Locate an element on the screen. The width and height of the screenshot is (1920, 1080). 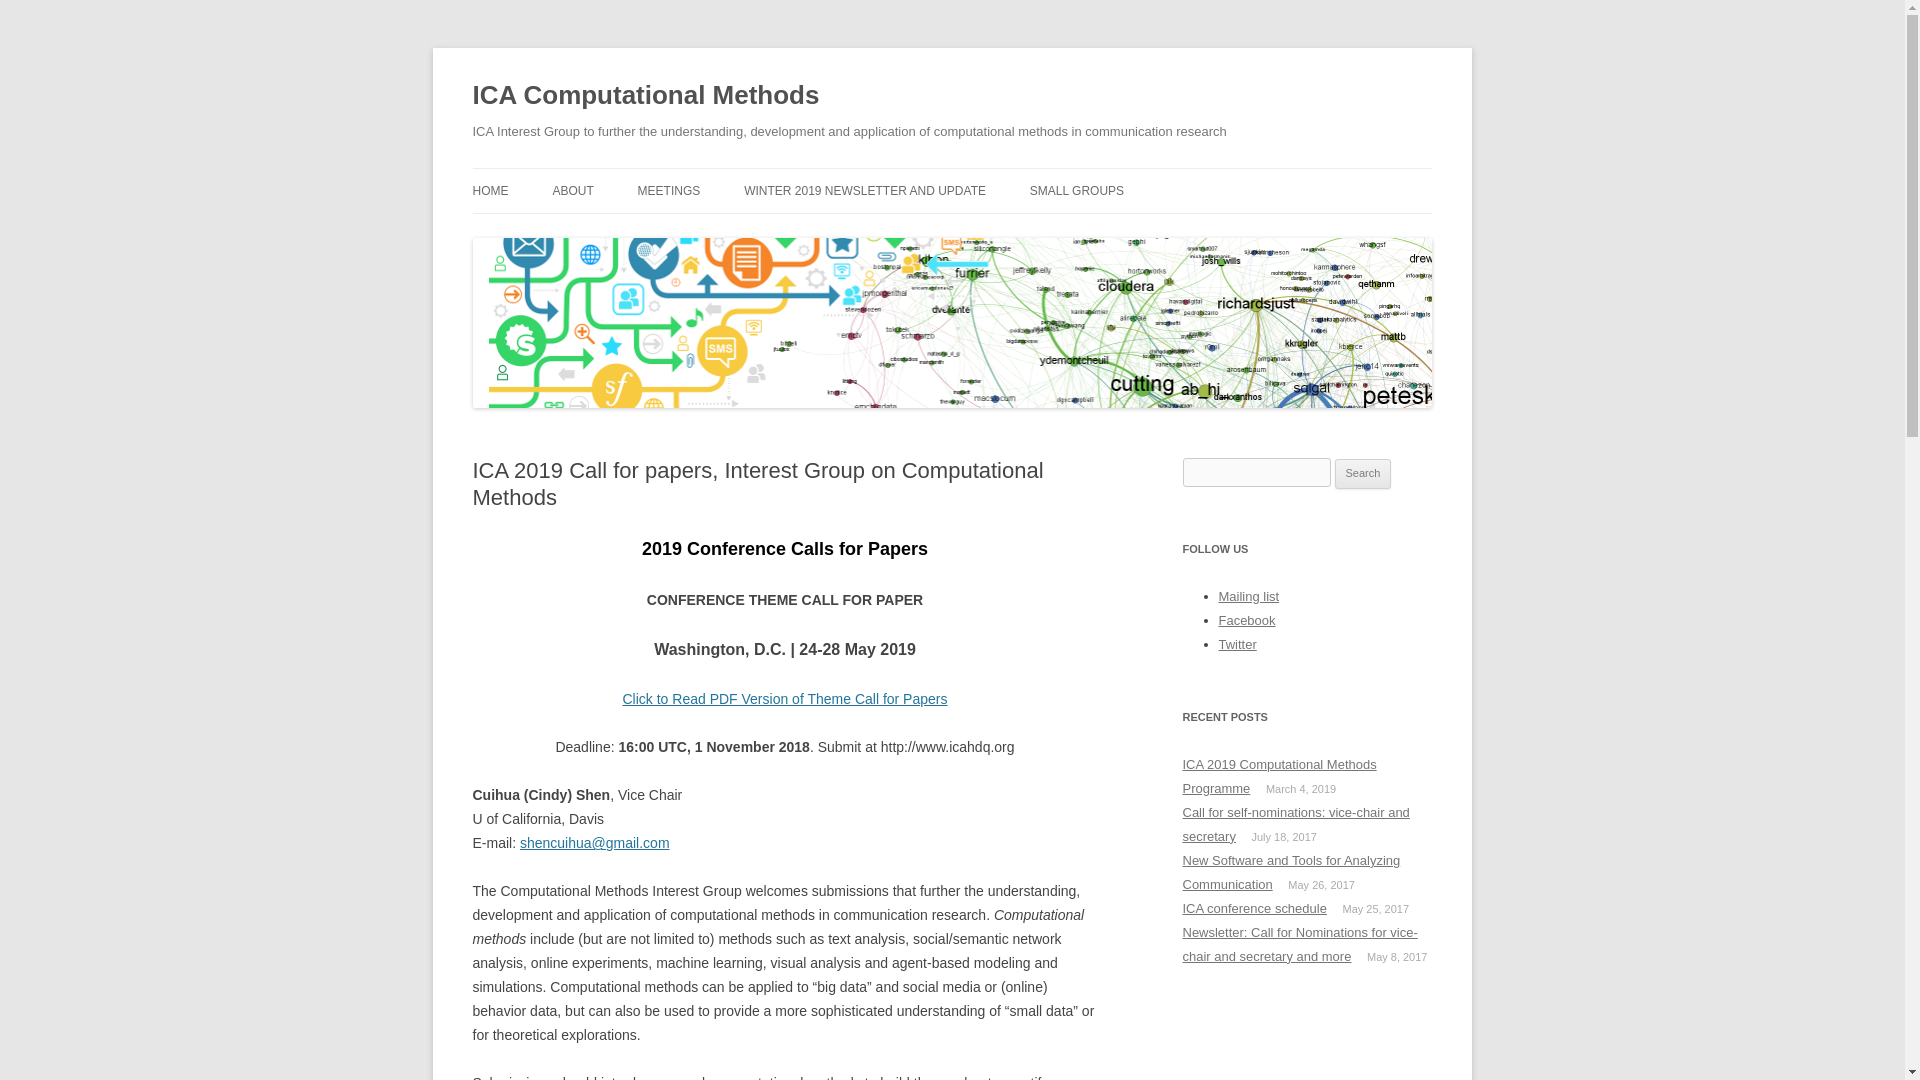
New Software and Tools for Analyzing Communication is located at coordinates (1290, 872).